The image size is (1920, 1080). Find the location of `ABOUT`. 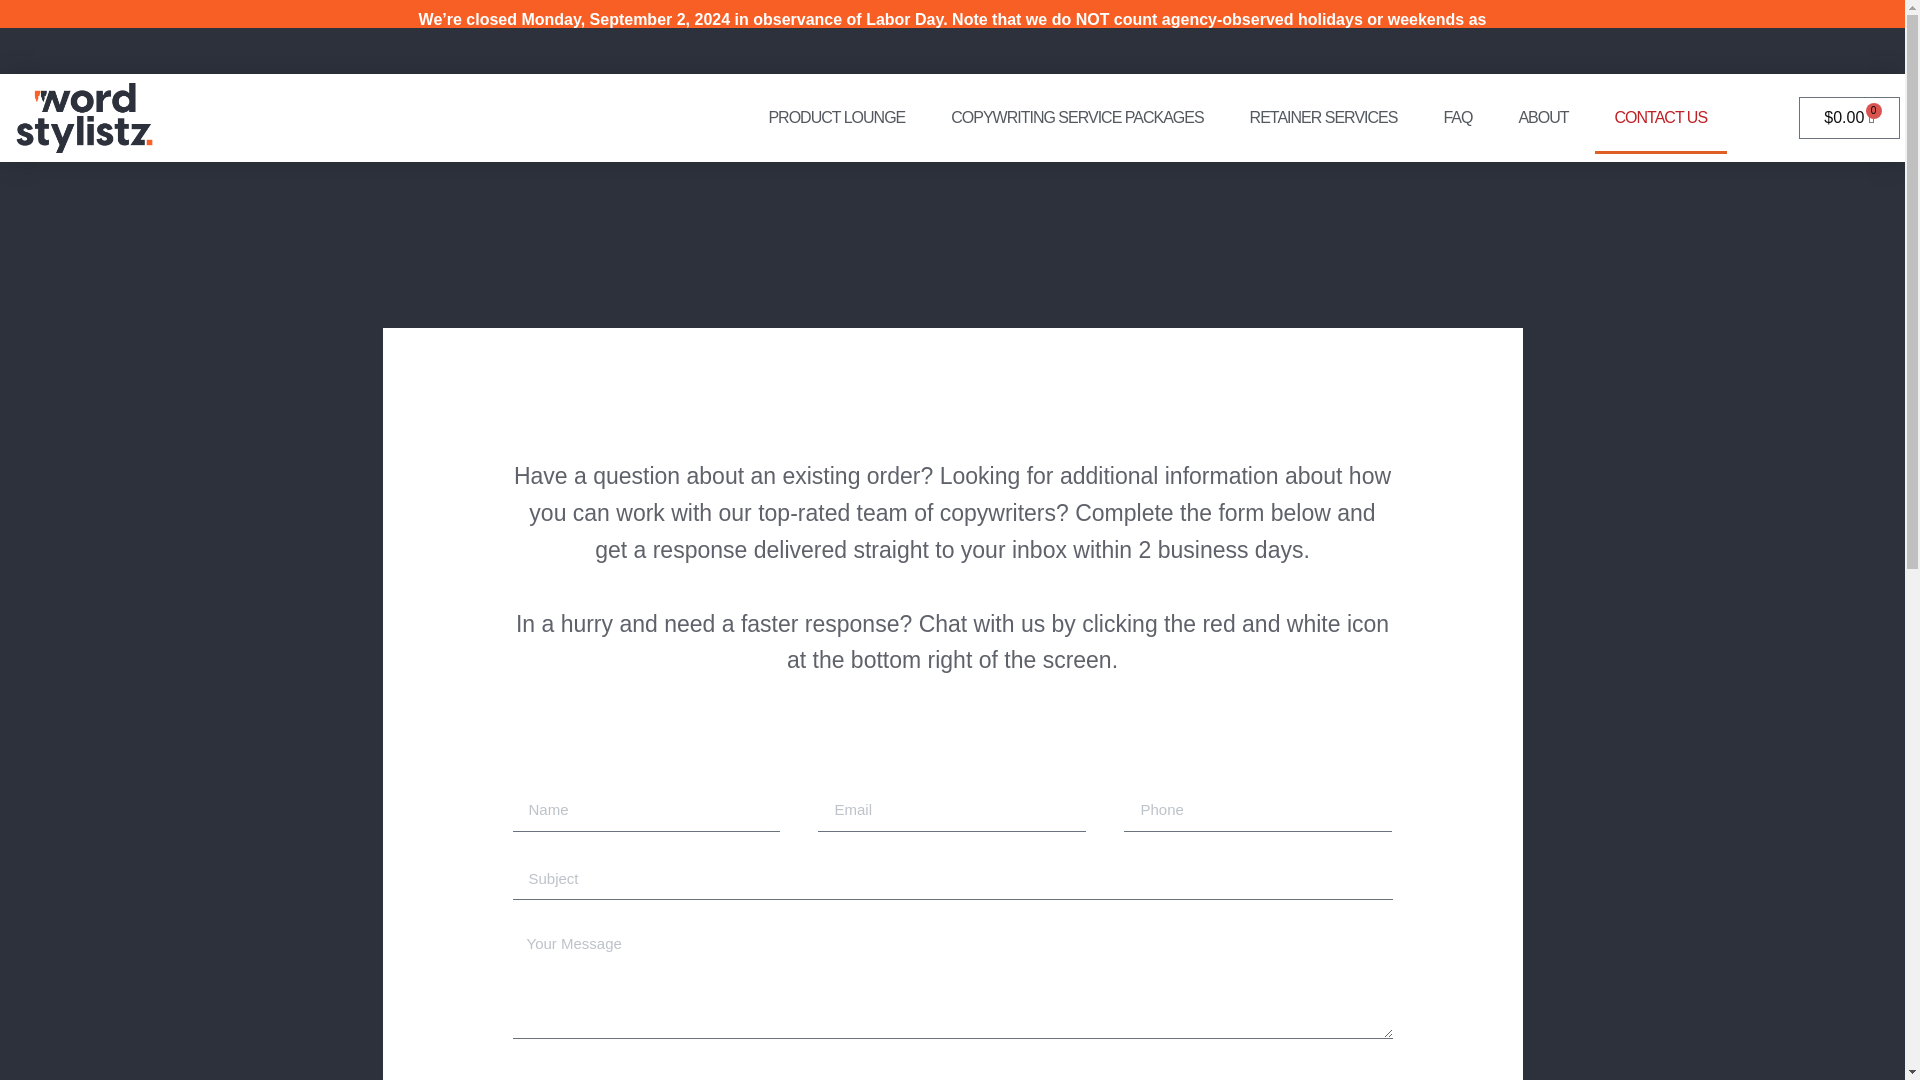

ABOUT is located at coordinates (1542, 118).